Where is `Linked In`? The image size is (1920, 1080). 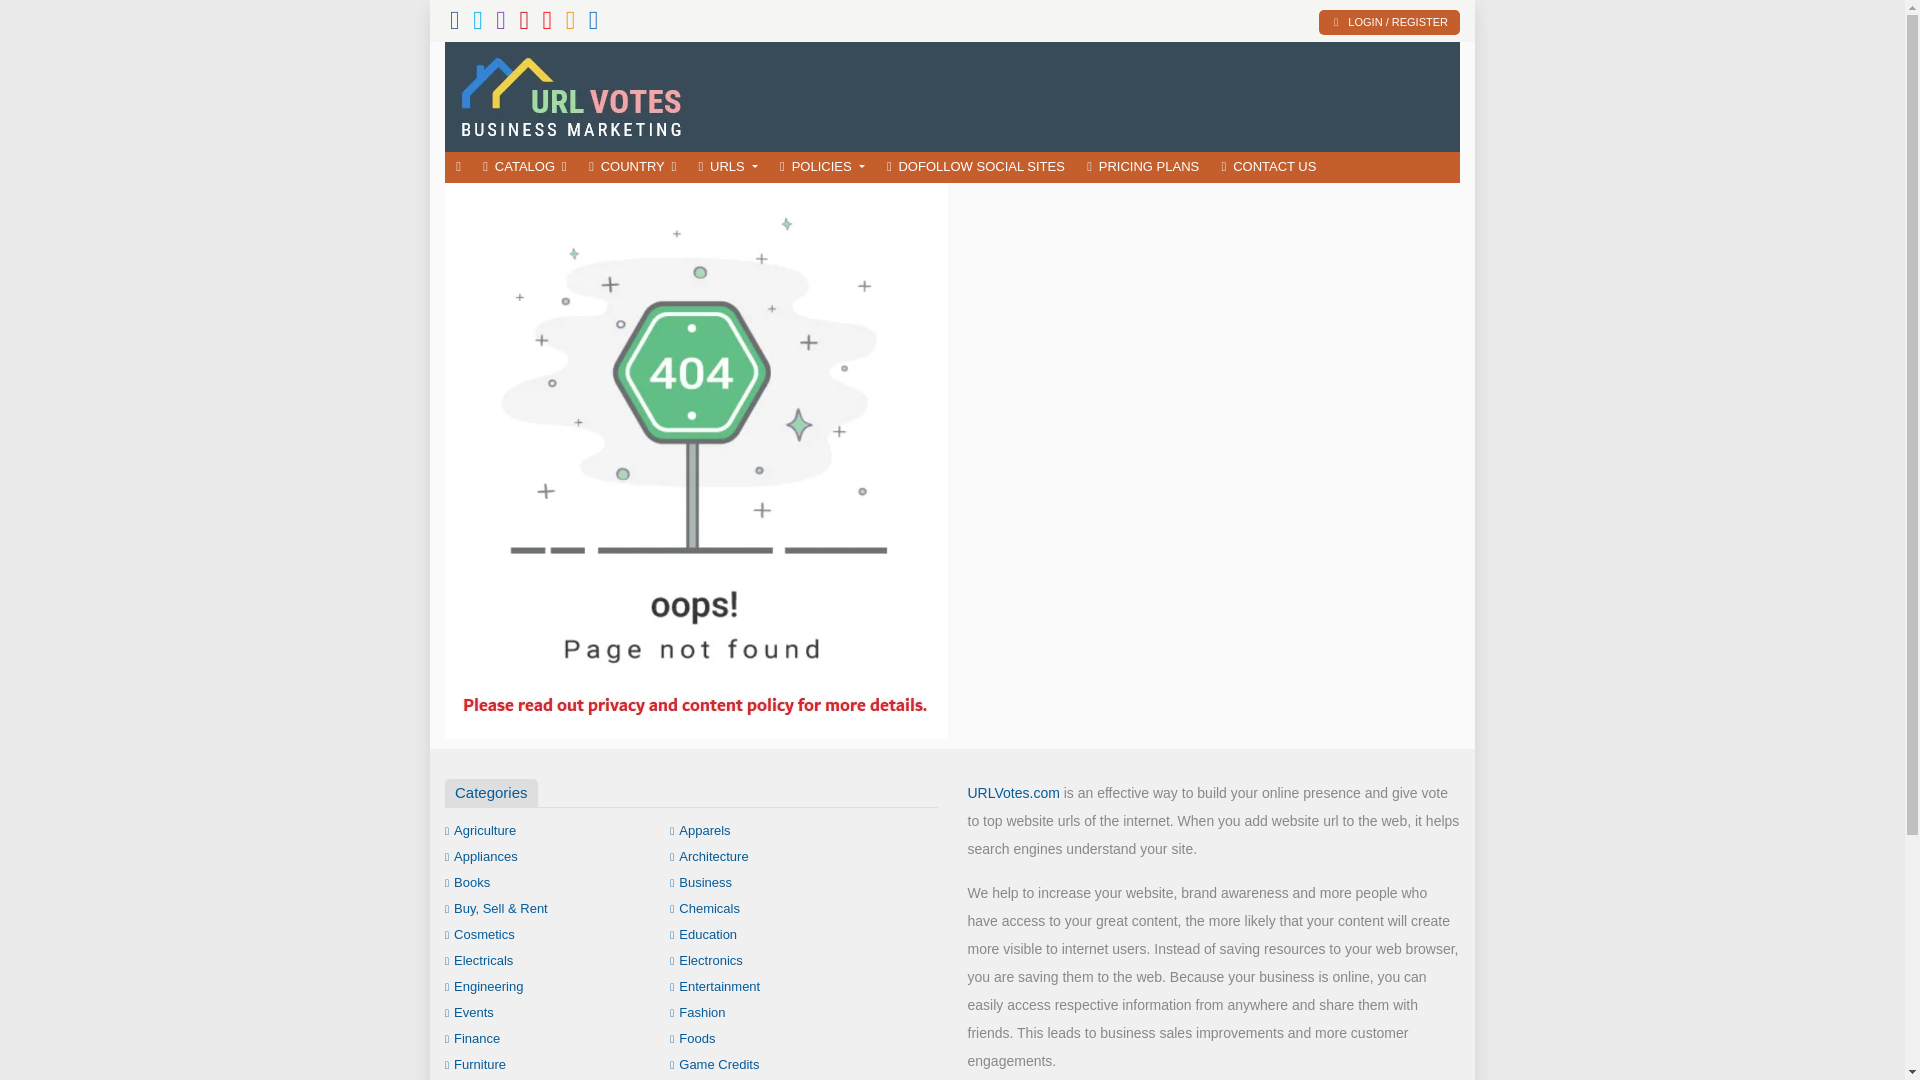 Linked In is located at coordinates (594, 24).